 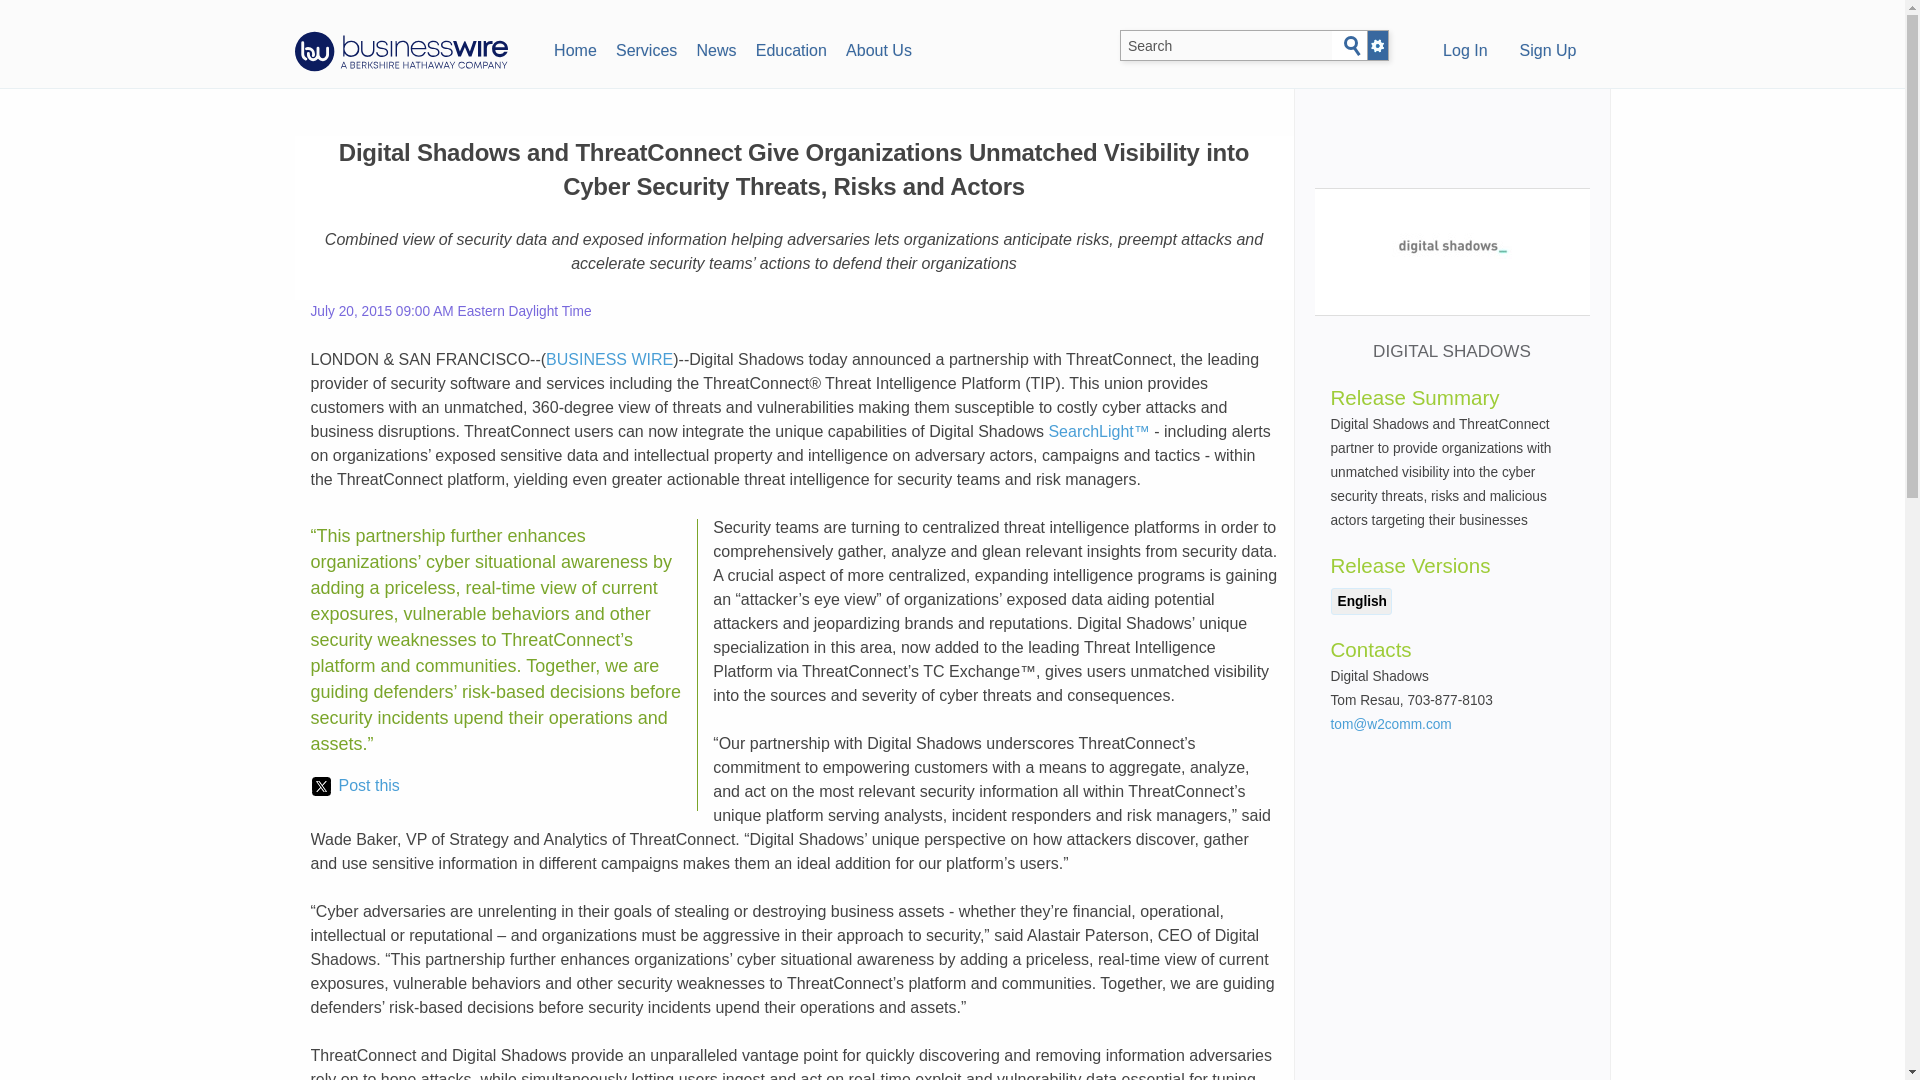 I want to click on Search BusinessWire.com, so click(x=1226, y=46).